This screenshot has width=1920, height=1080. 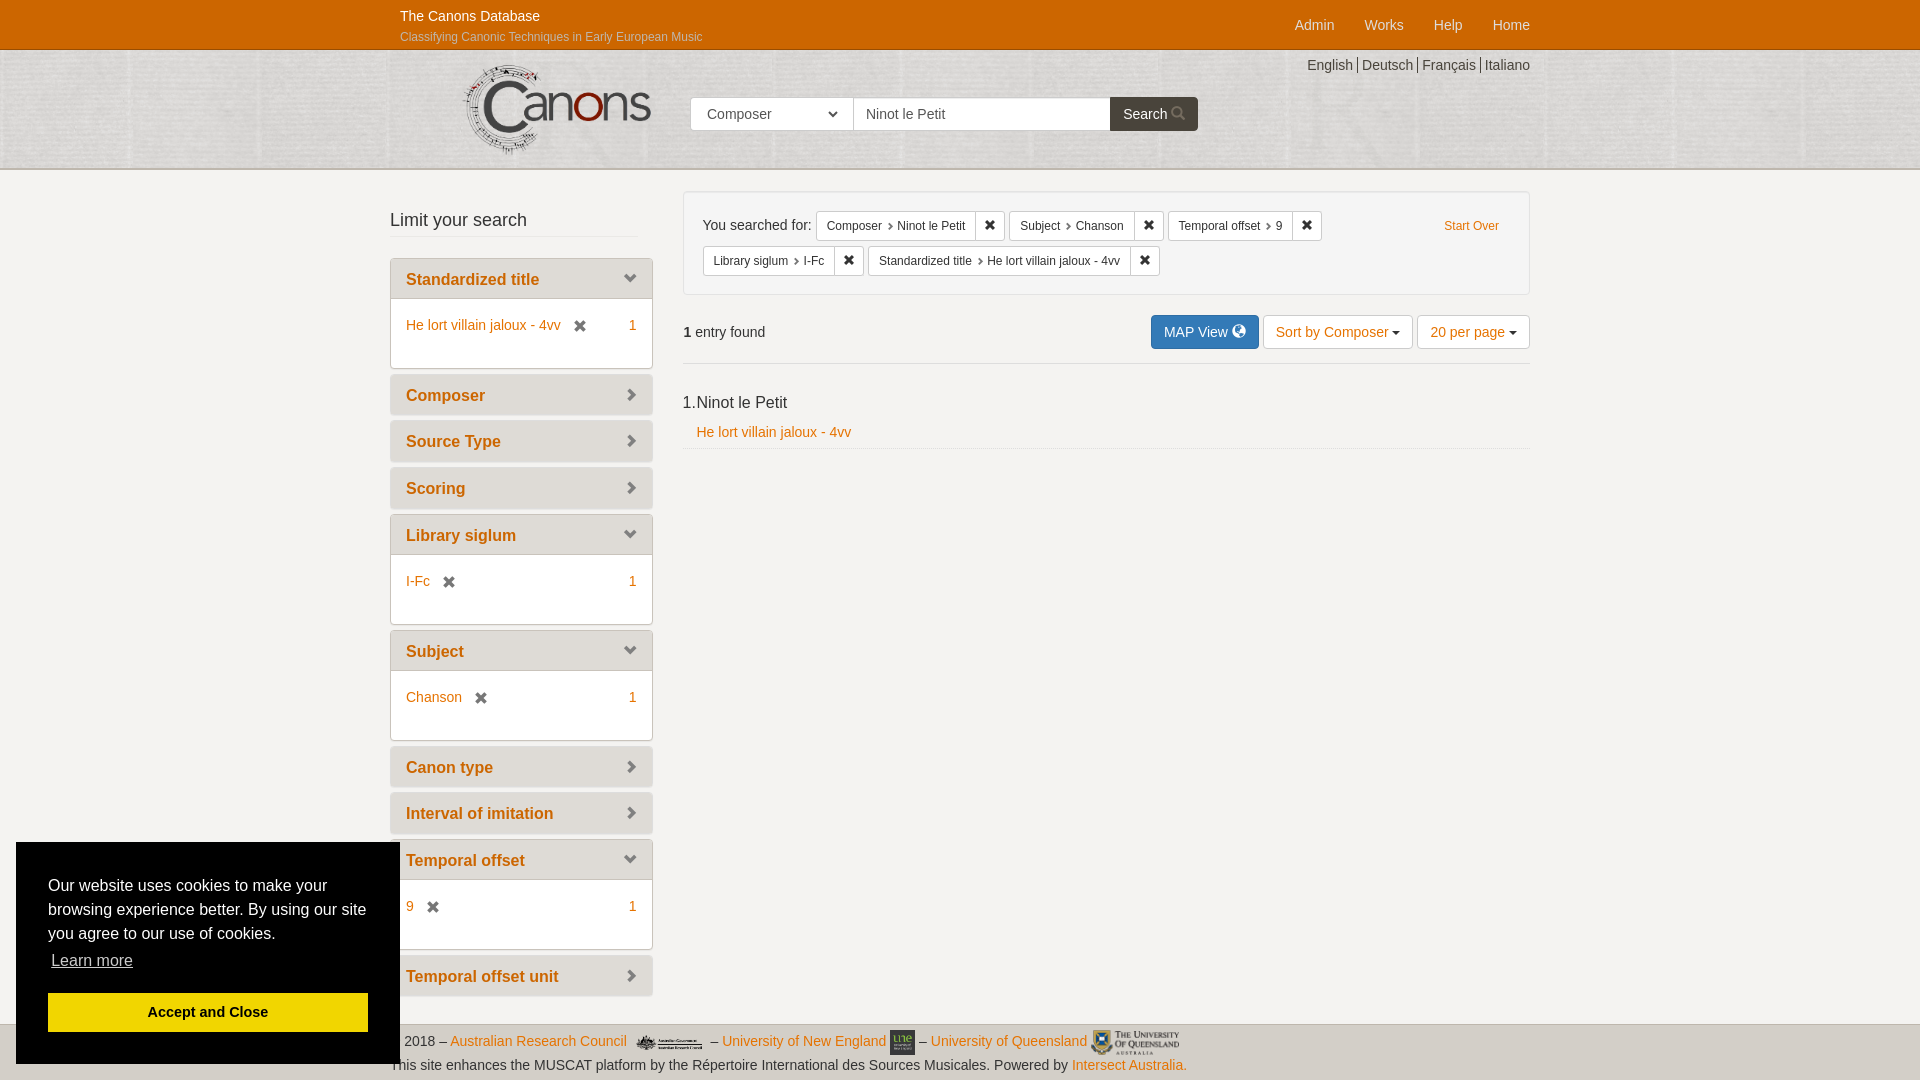 I want to click on Composer, so click(x=446, y=396).